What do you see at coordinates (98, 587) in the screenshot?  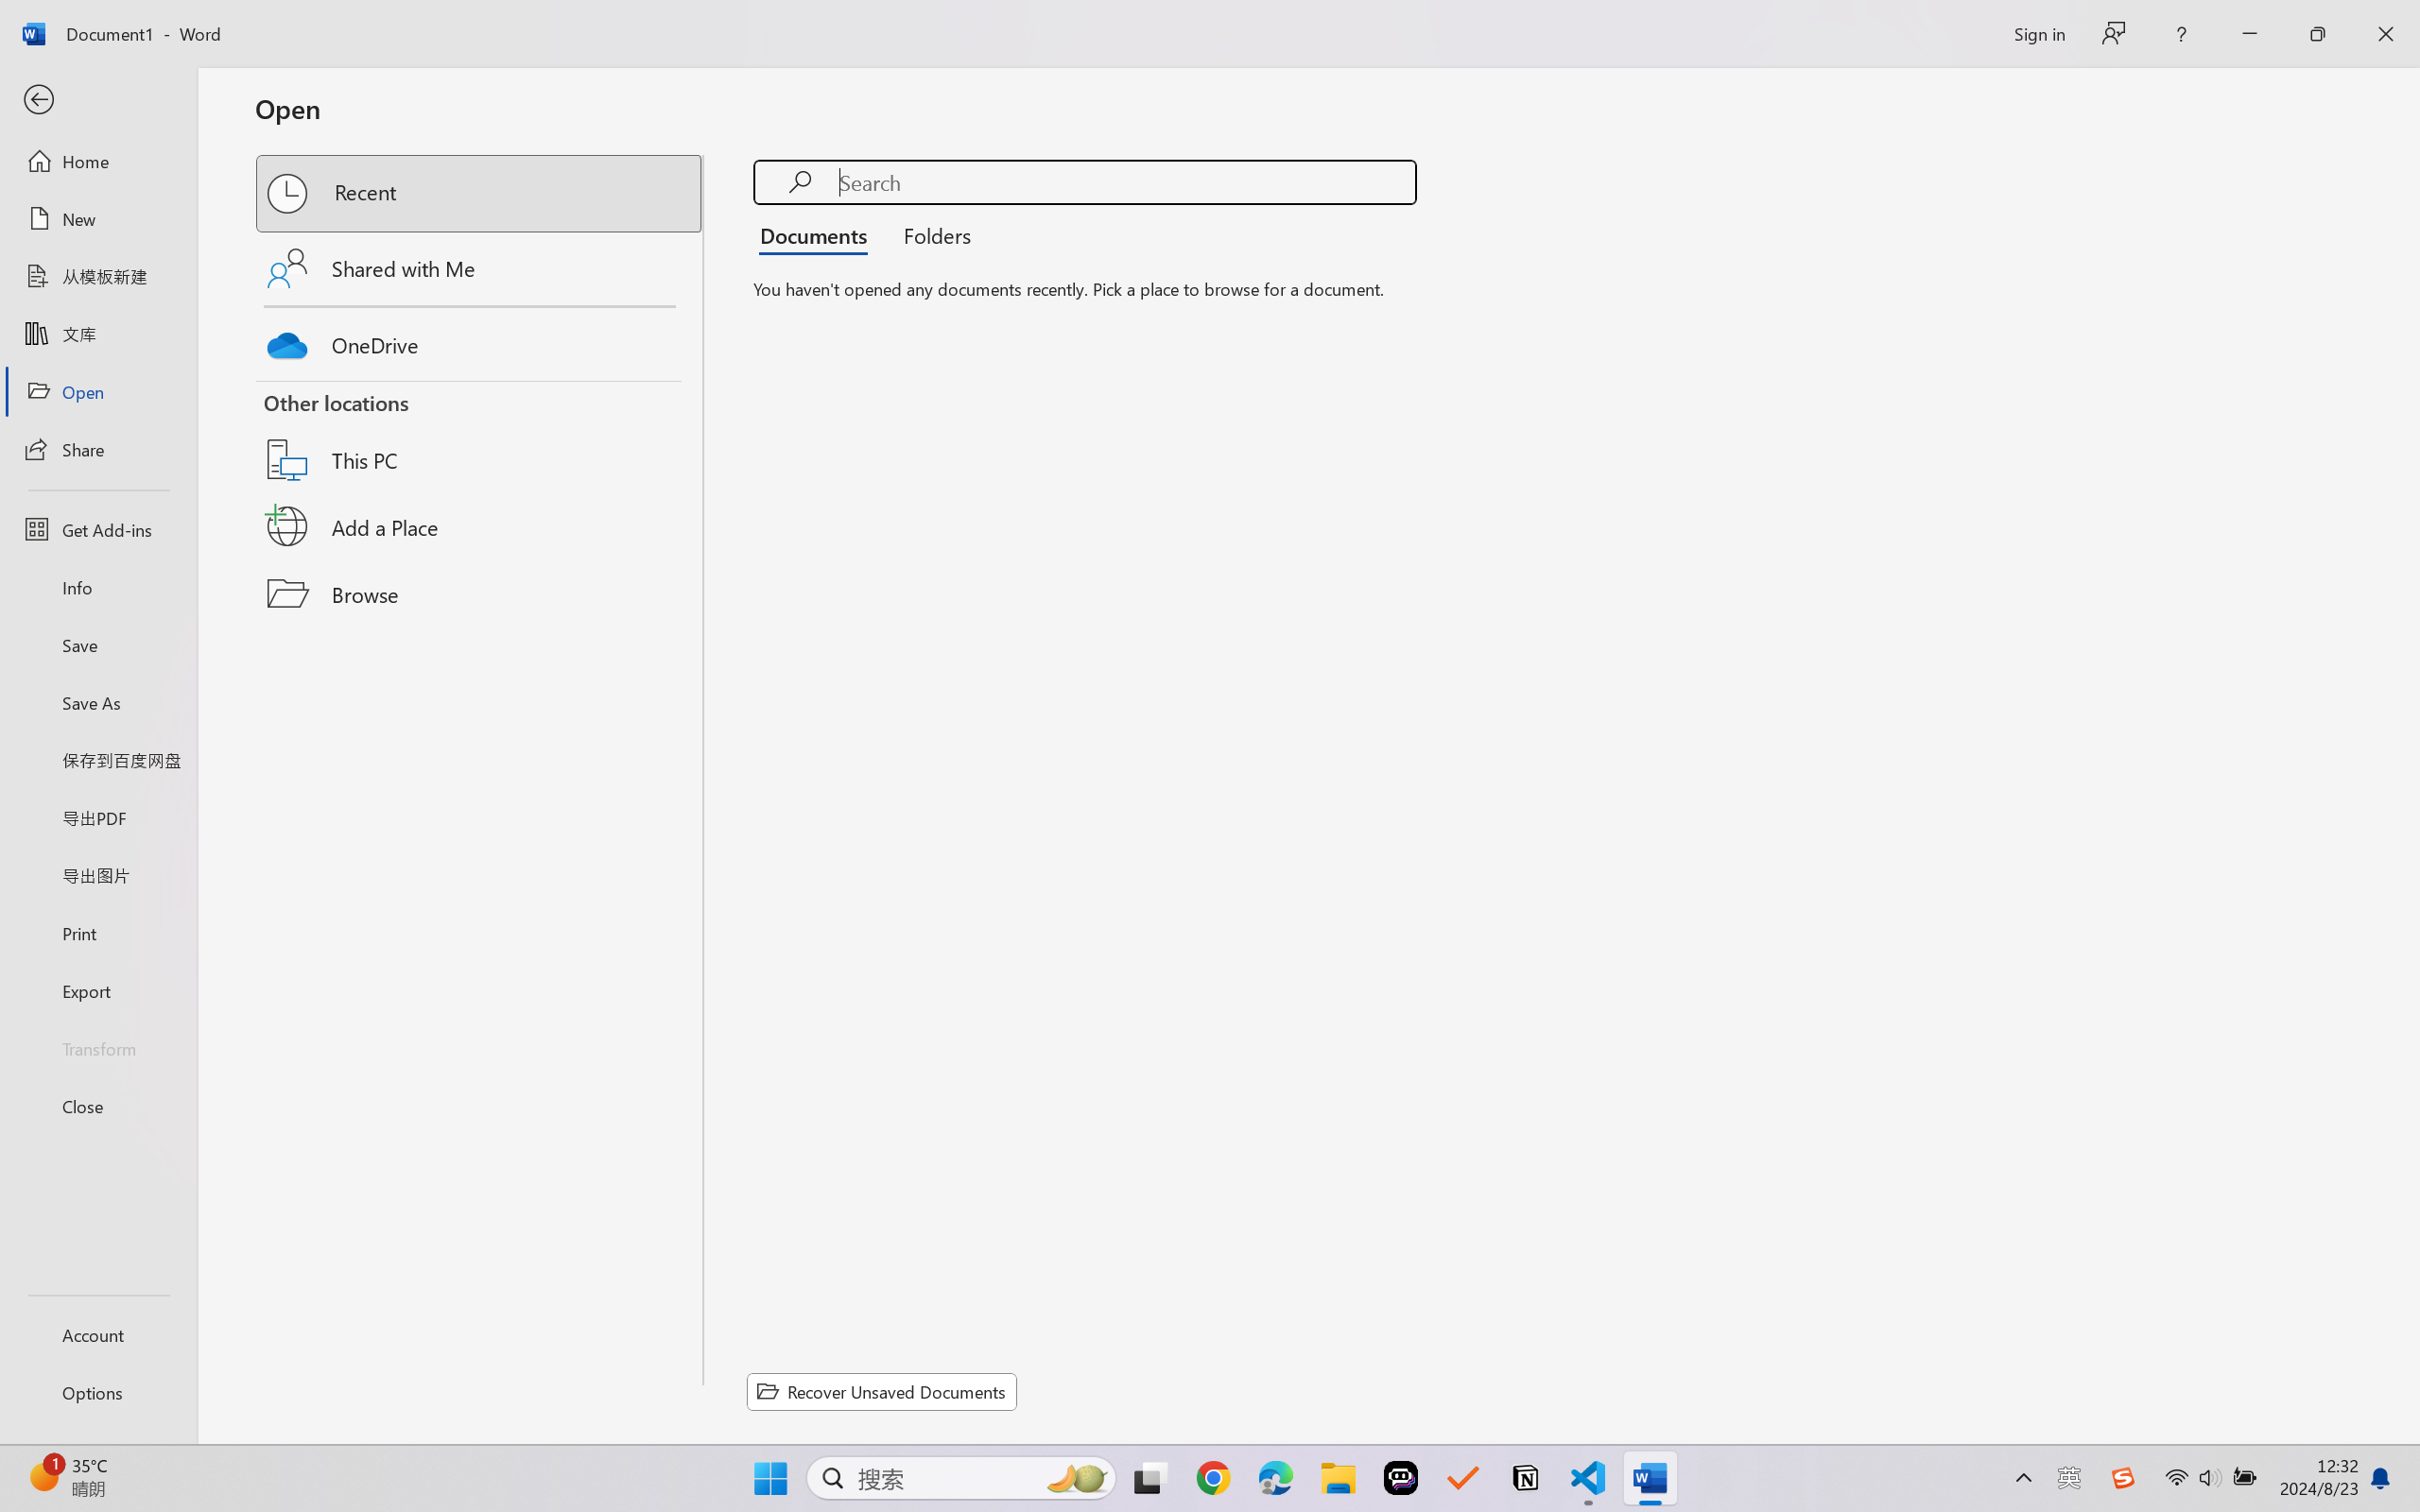 I see `Info` at bounding box center [98, 587].